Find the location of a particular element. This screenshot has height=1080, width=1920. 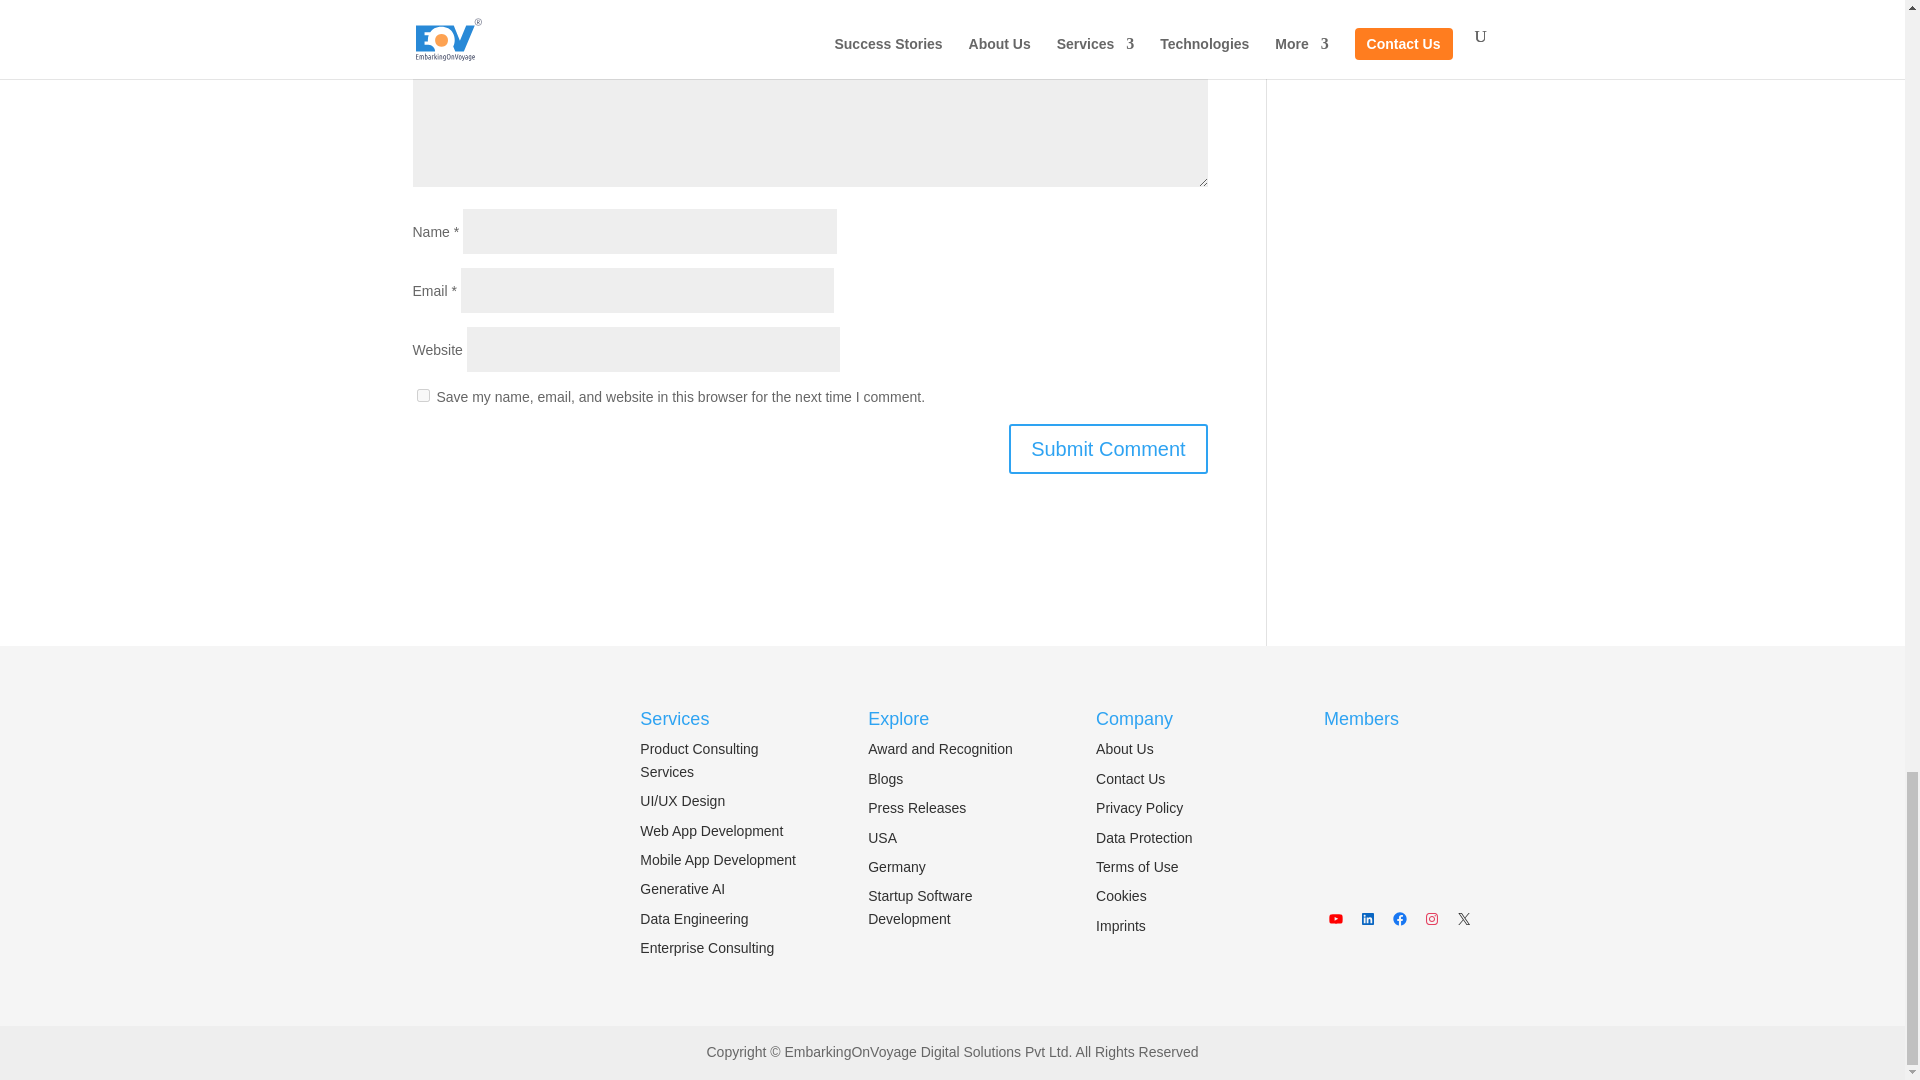

Submit Comment is located at coordinates (1108, 449).